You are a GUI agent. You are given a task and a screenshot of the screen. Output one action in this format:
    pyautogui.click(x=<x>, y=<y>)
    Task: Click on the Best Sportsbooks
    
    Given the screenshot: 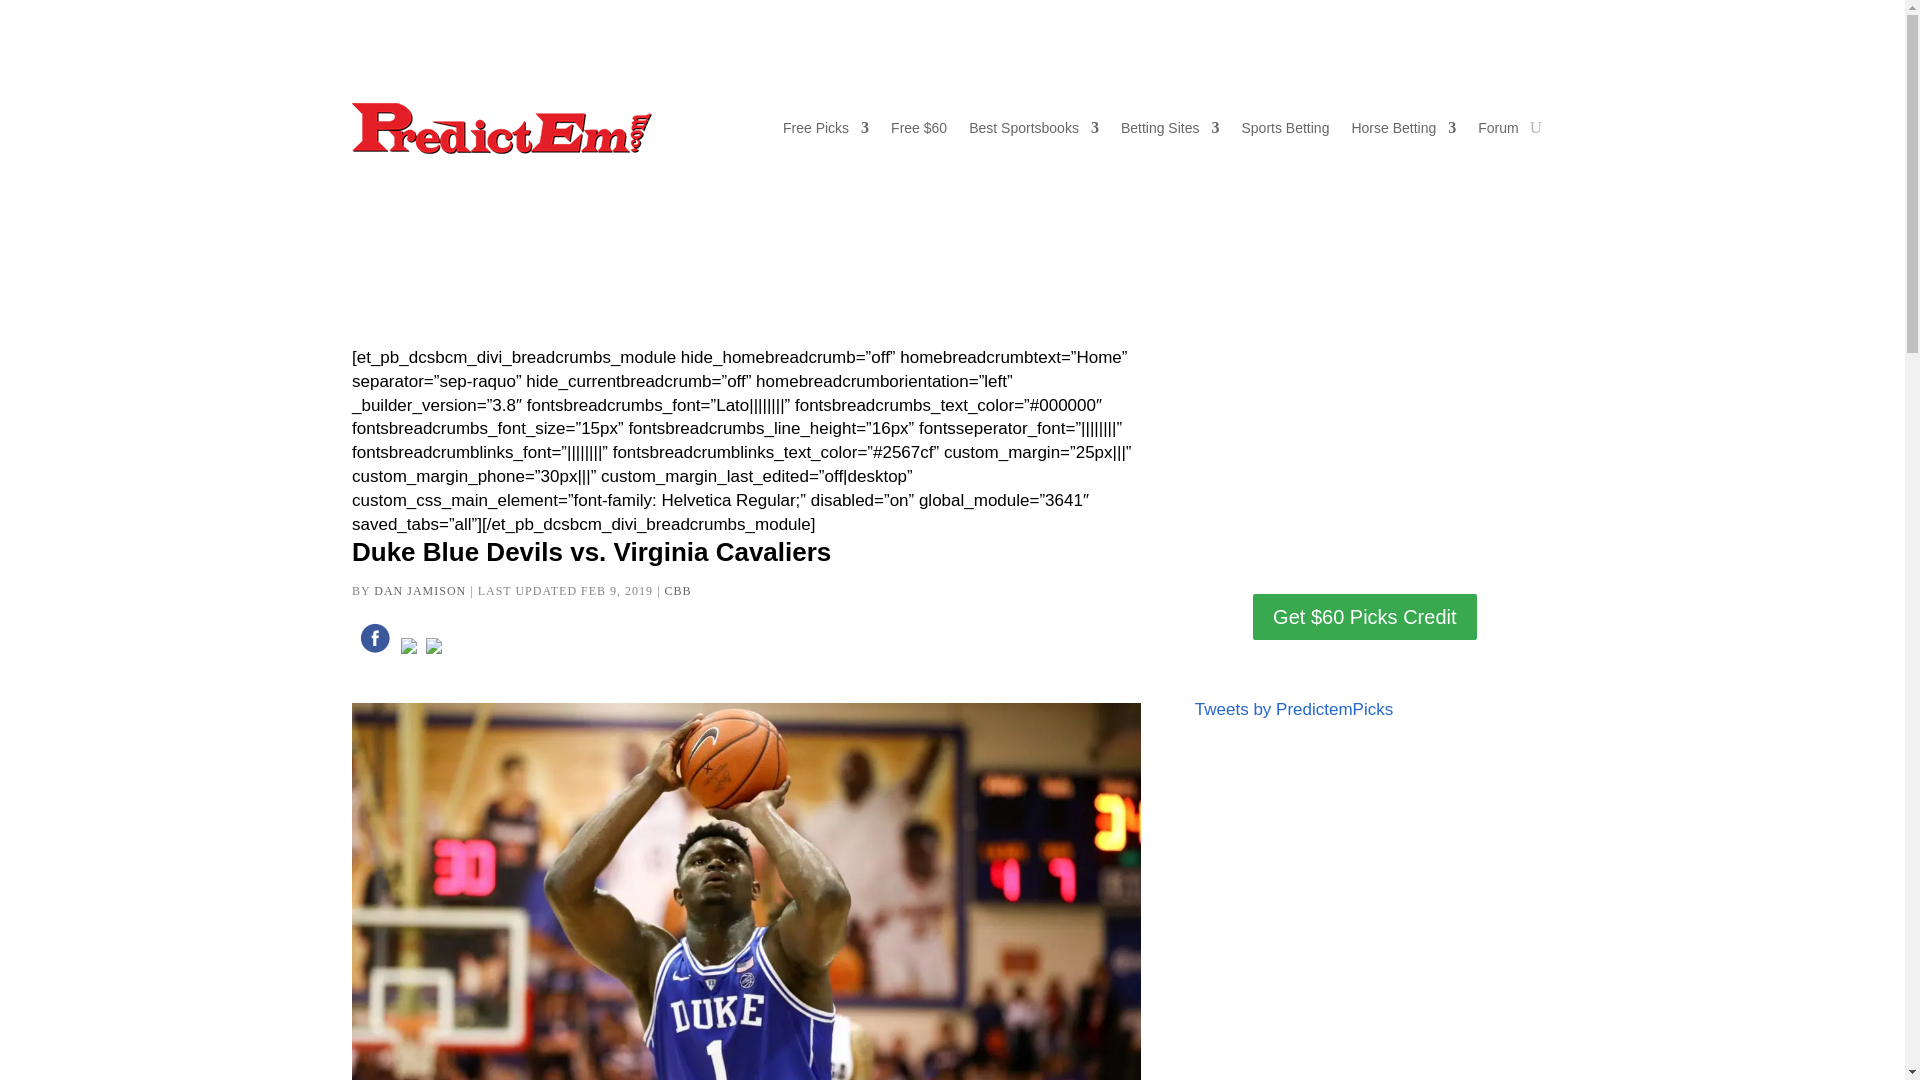 What is the action you would take?
    pyautogui.click(x=1034, y=128)
    